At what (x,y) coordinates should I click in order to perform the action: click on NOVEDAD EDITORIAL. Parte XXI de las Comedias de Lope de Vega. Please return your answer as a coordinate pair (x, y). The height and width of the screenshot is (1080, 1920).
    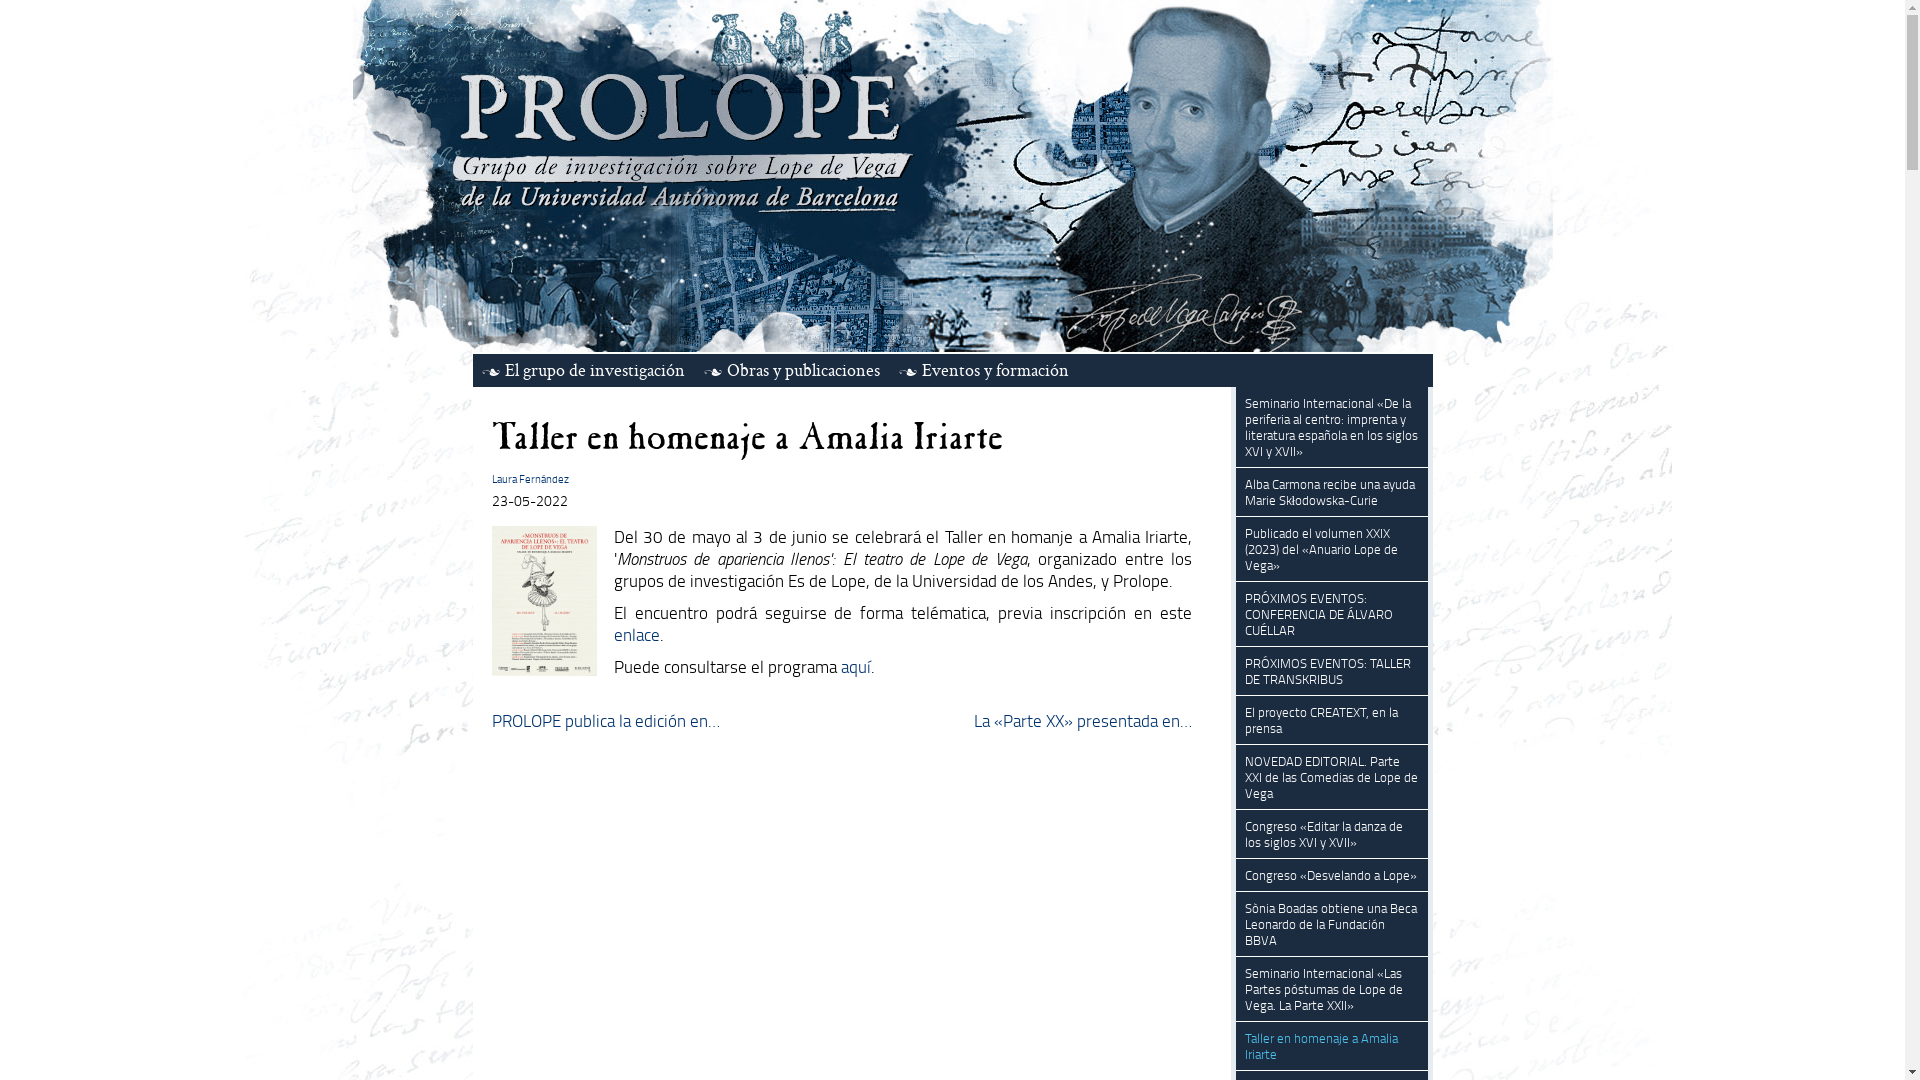
    Looking at the image, I should click on (1330, 777).